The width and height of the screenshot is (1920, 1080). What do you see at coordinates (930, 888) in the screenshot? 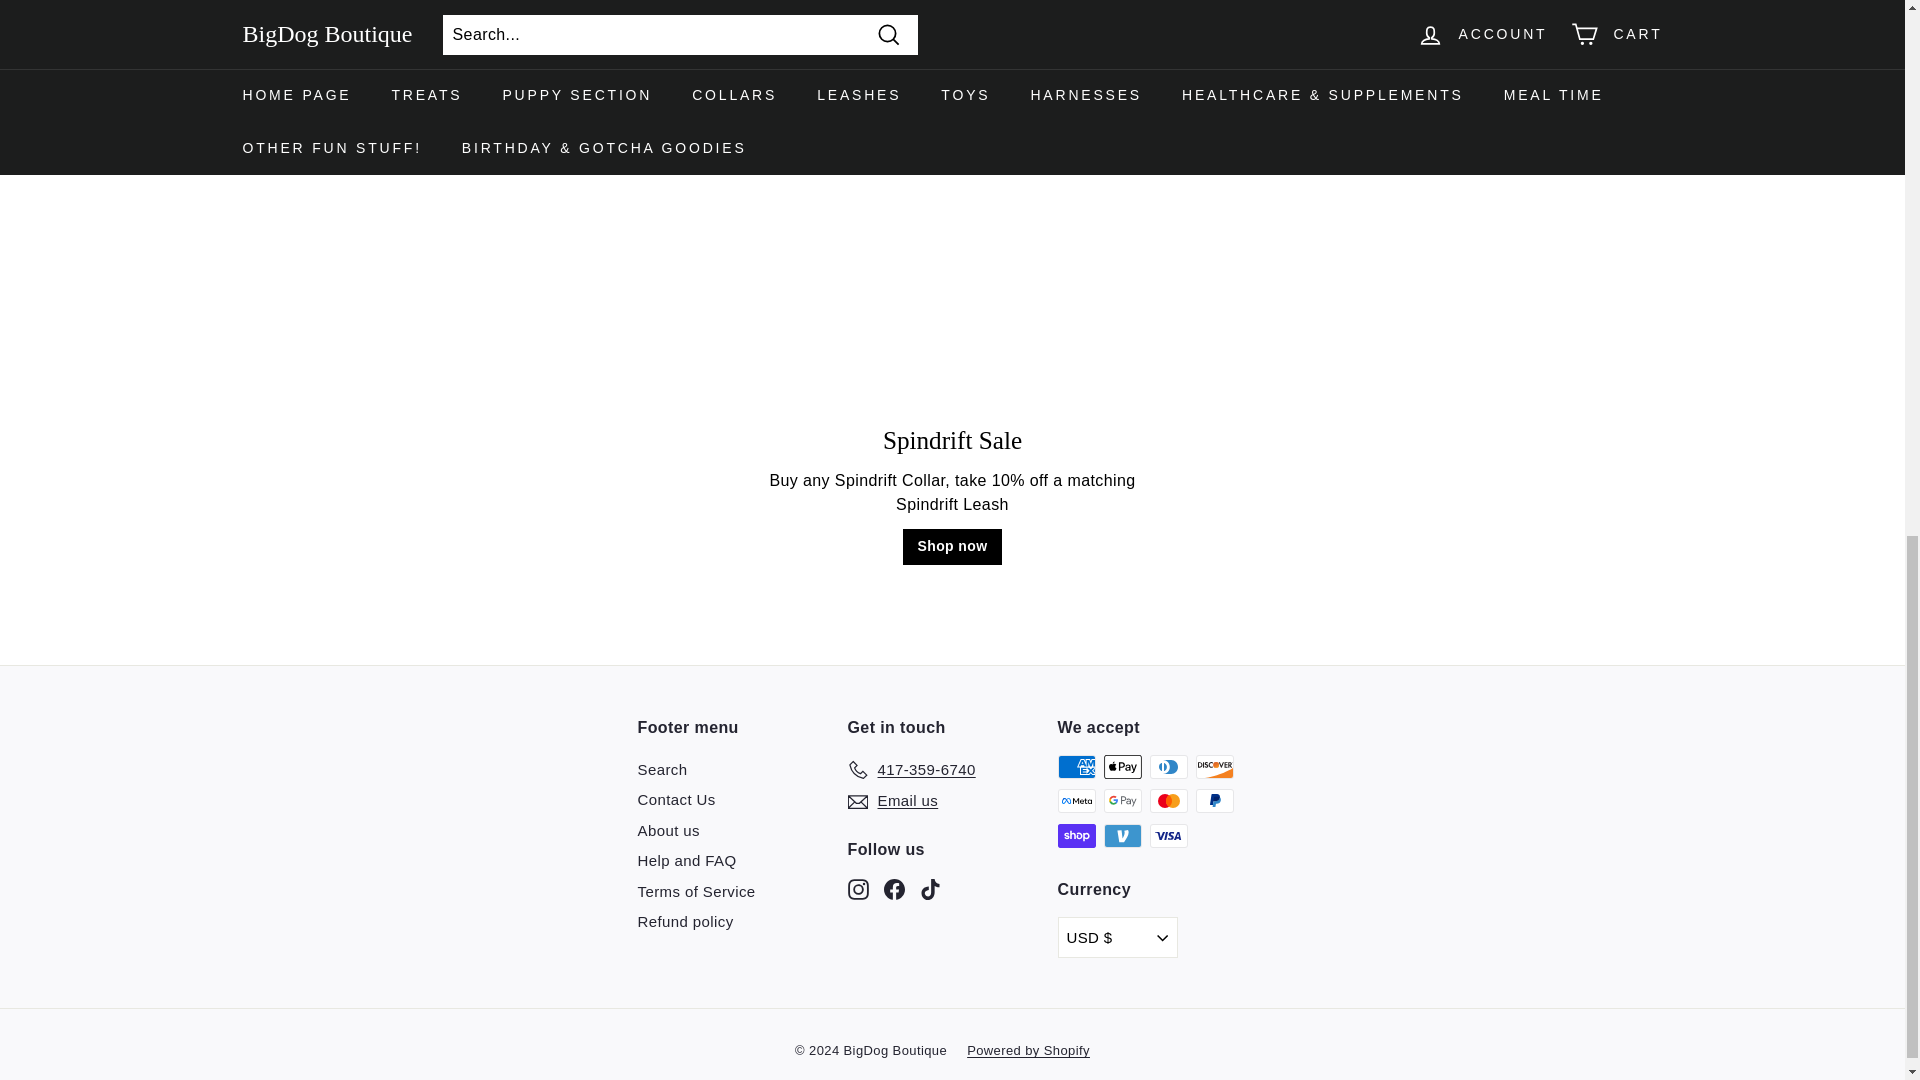
I see `BigDog Boutique on TikTok` at bounding box center [930, 888].